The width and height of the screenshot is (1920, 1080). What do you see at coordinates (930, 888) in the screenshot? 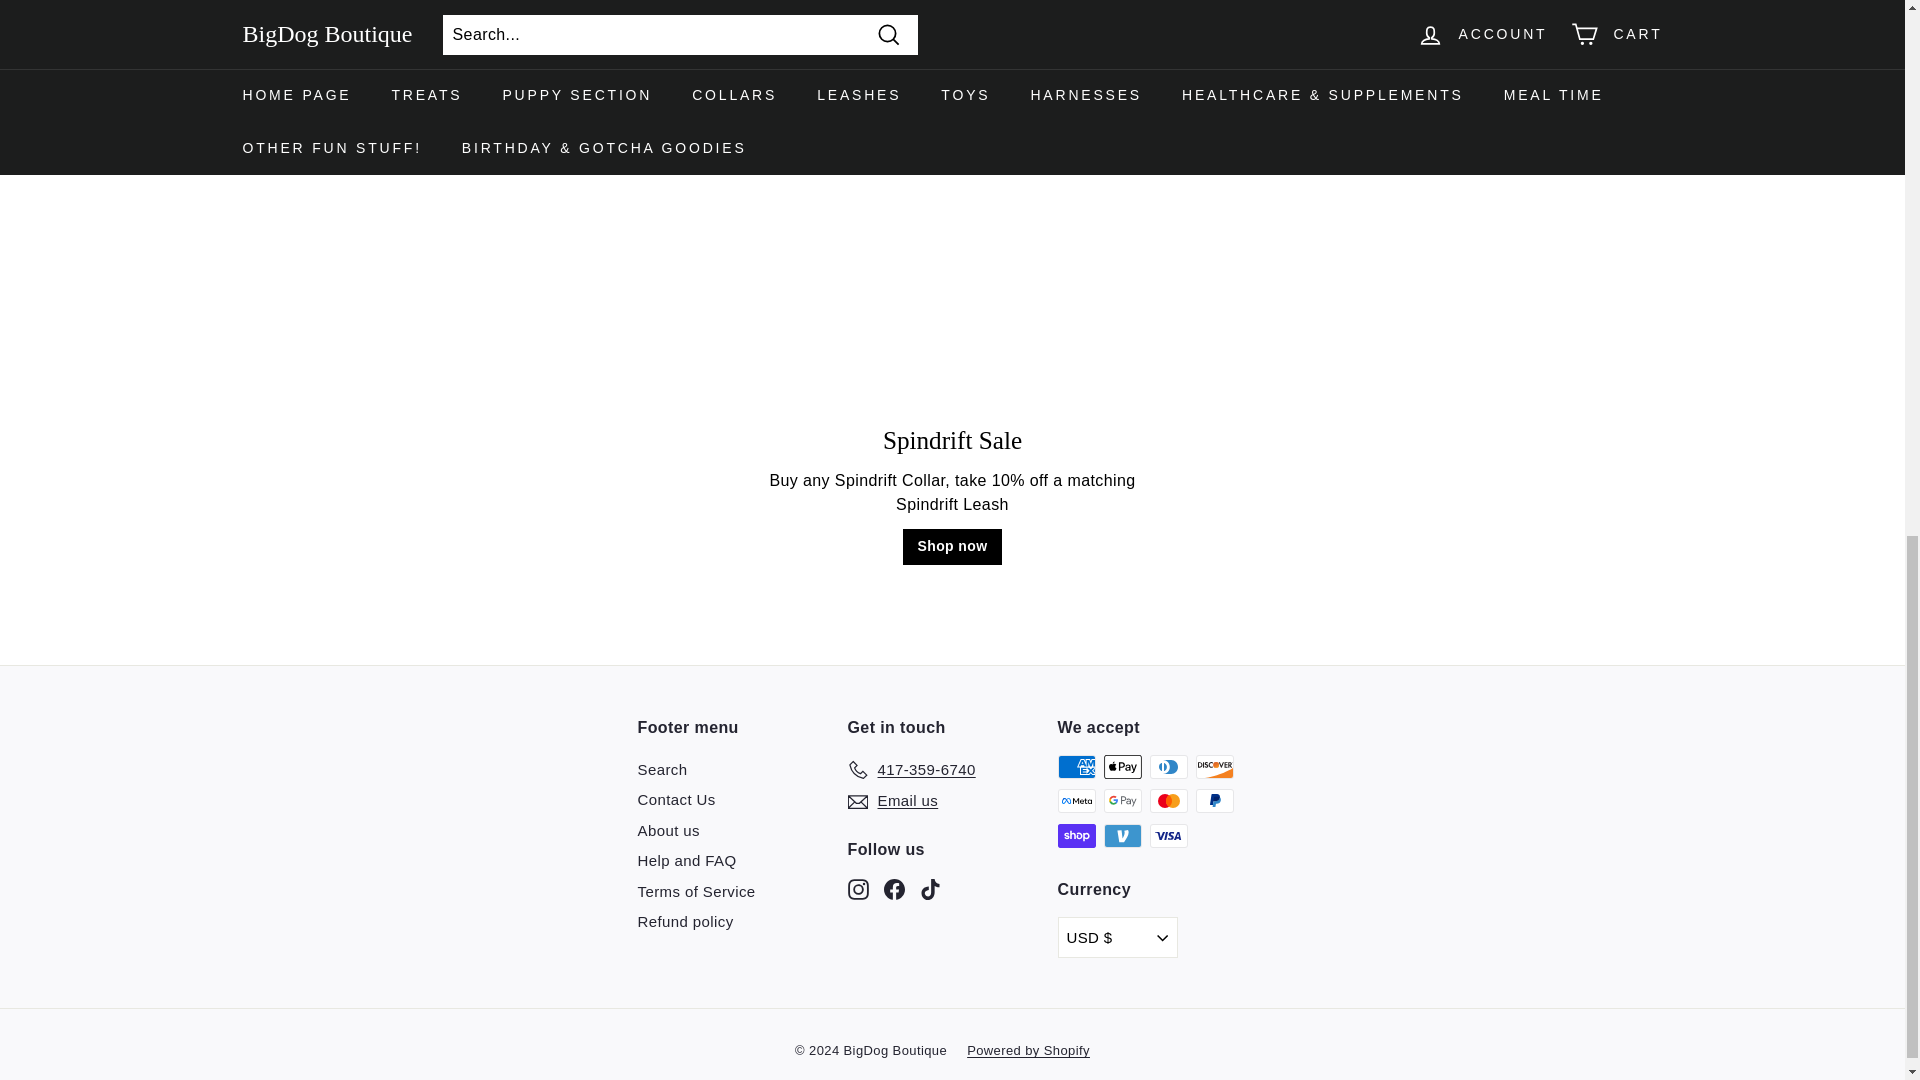
I see `BigDog Boutique on TikTok` at bounding box center [930, 888].